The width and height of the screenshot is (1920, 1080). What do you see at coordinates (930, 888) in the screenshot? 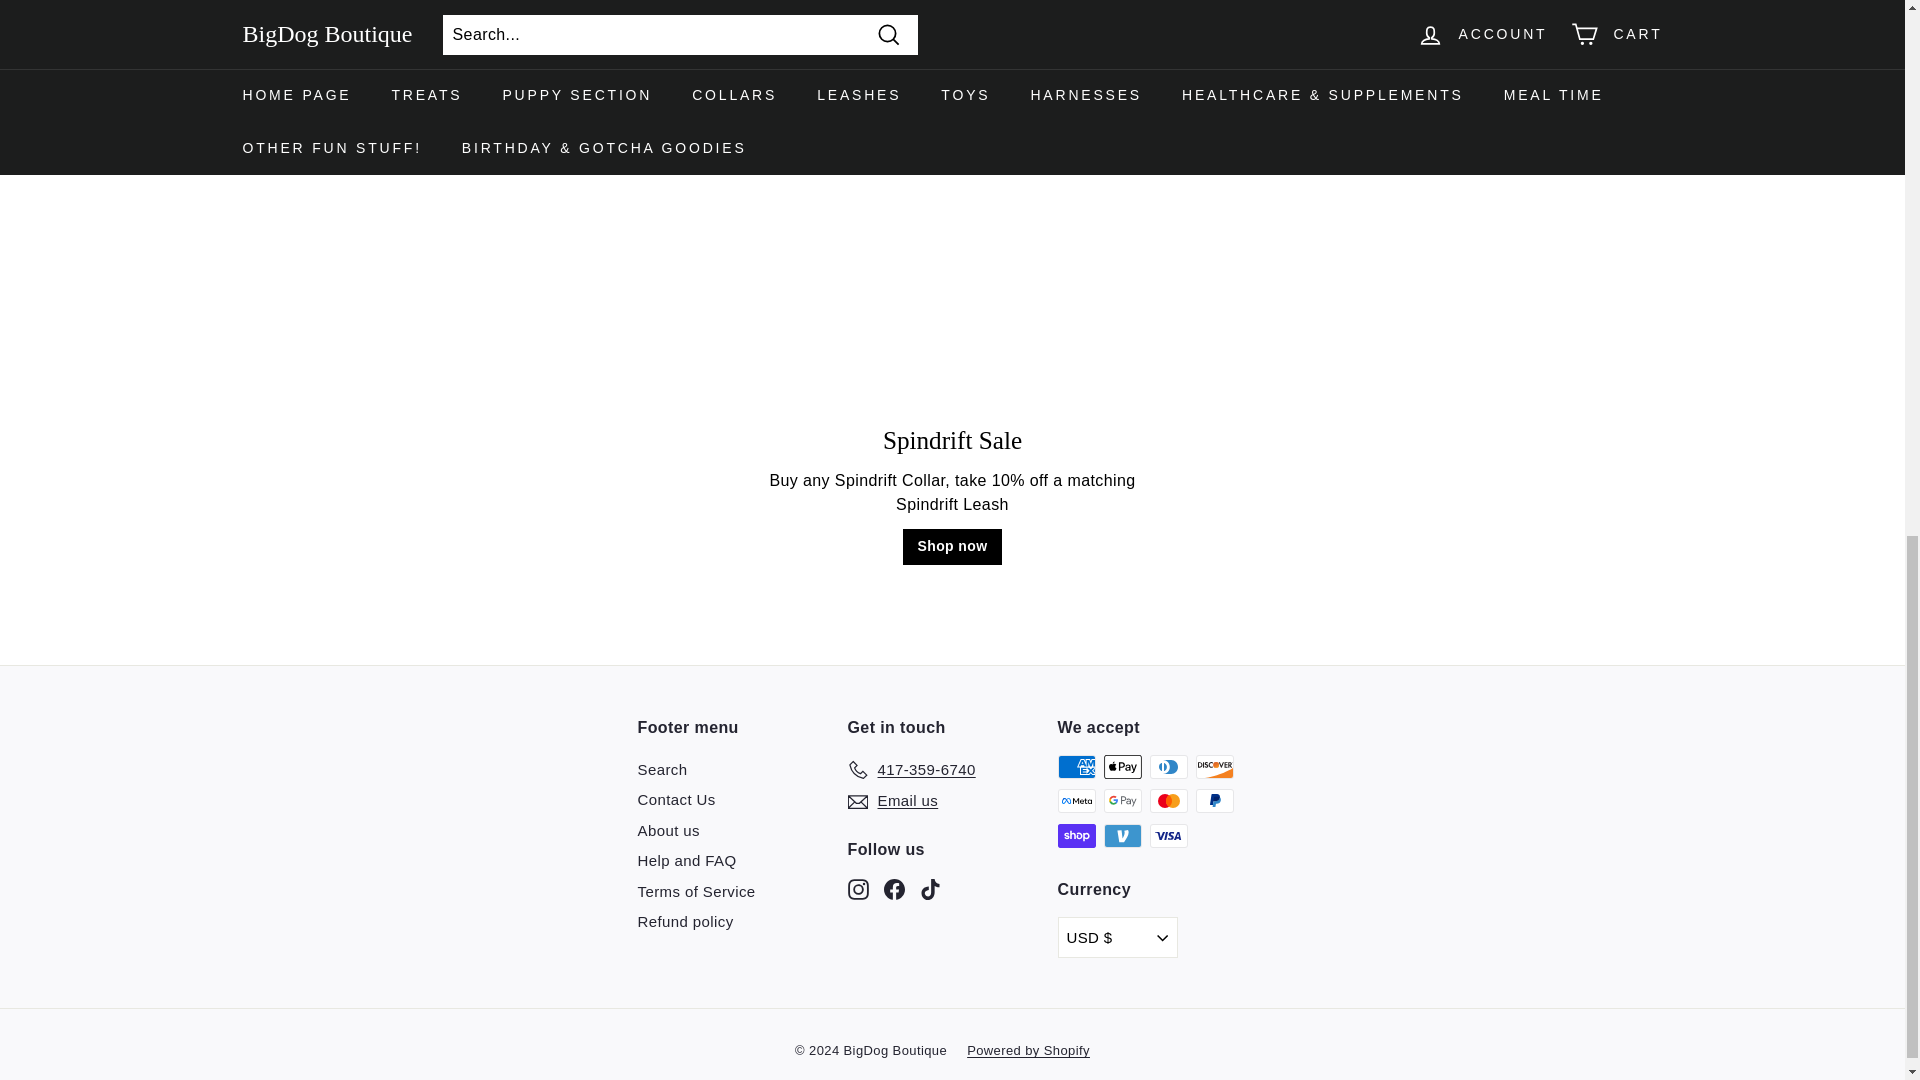
I see `BigDog Boutique on TikTok` at bounding box center [930, 888].